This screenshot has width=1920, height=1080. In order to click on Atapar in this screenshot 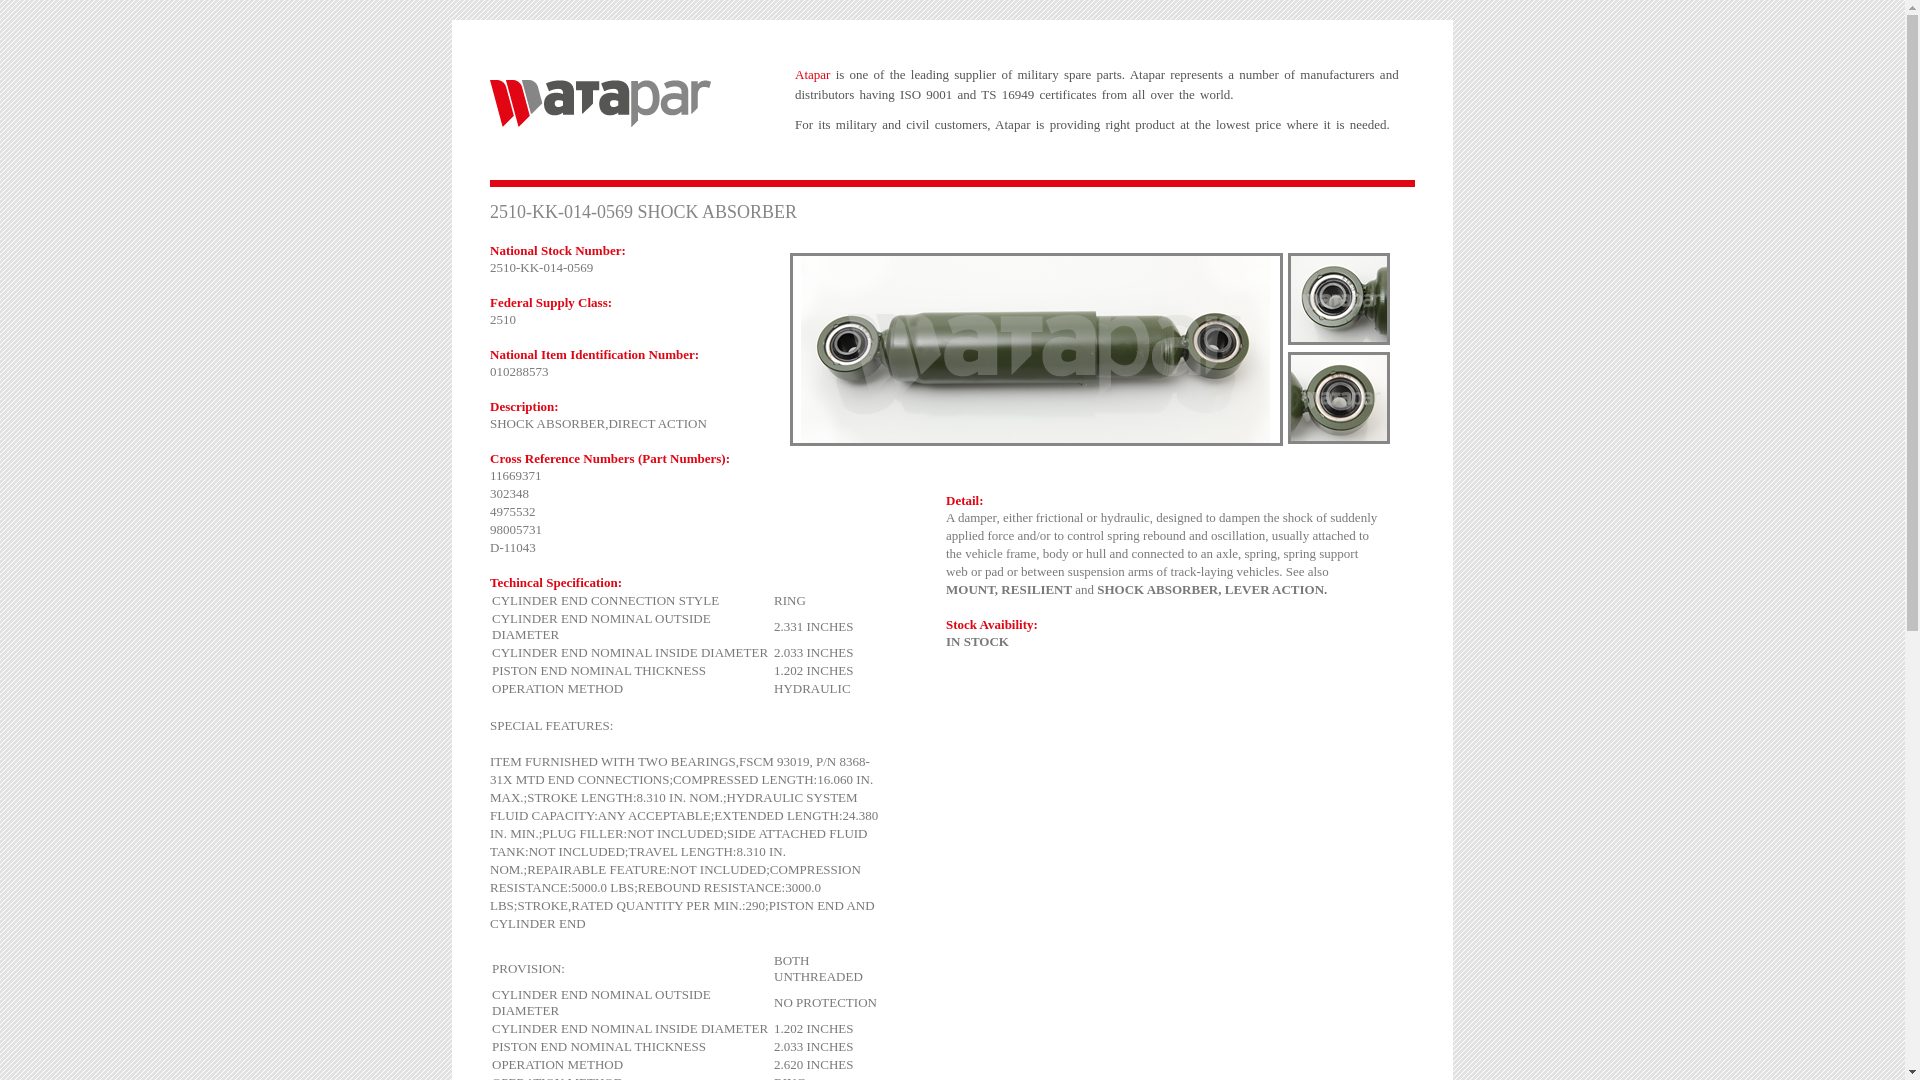, I will do `click(600, 104)`.